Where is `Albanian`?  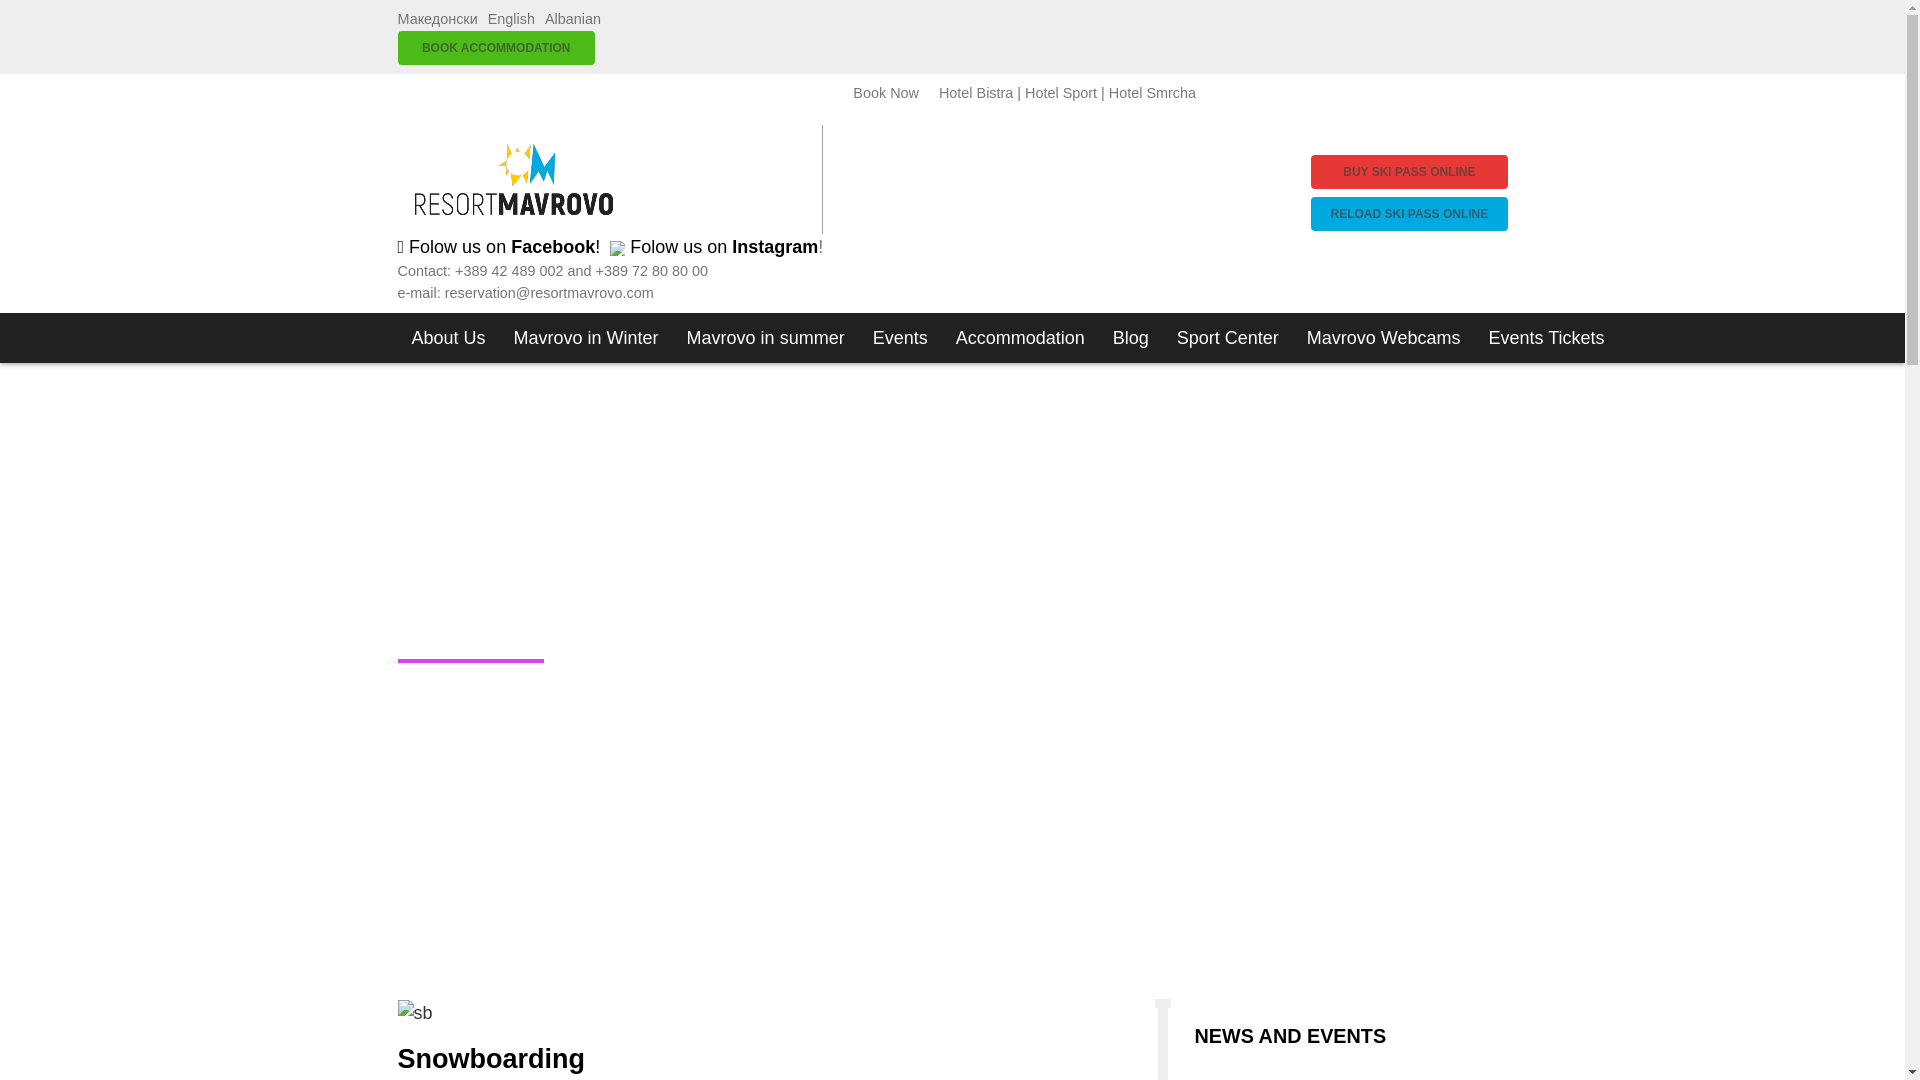 Albanian is located at coordinates (572, 18).